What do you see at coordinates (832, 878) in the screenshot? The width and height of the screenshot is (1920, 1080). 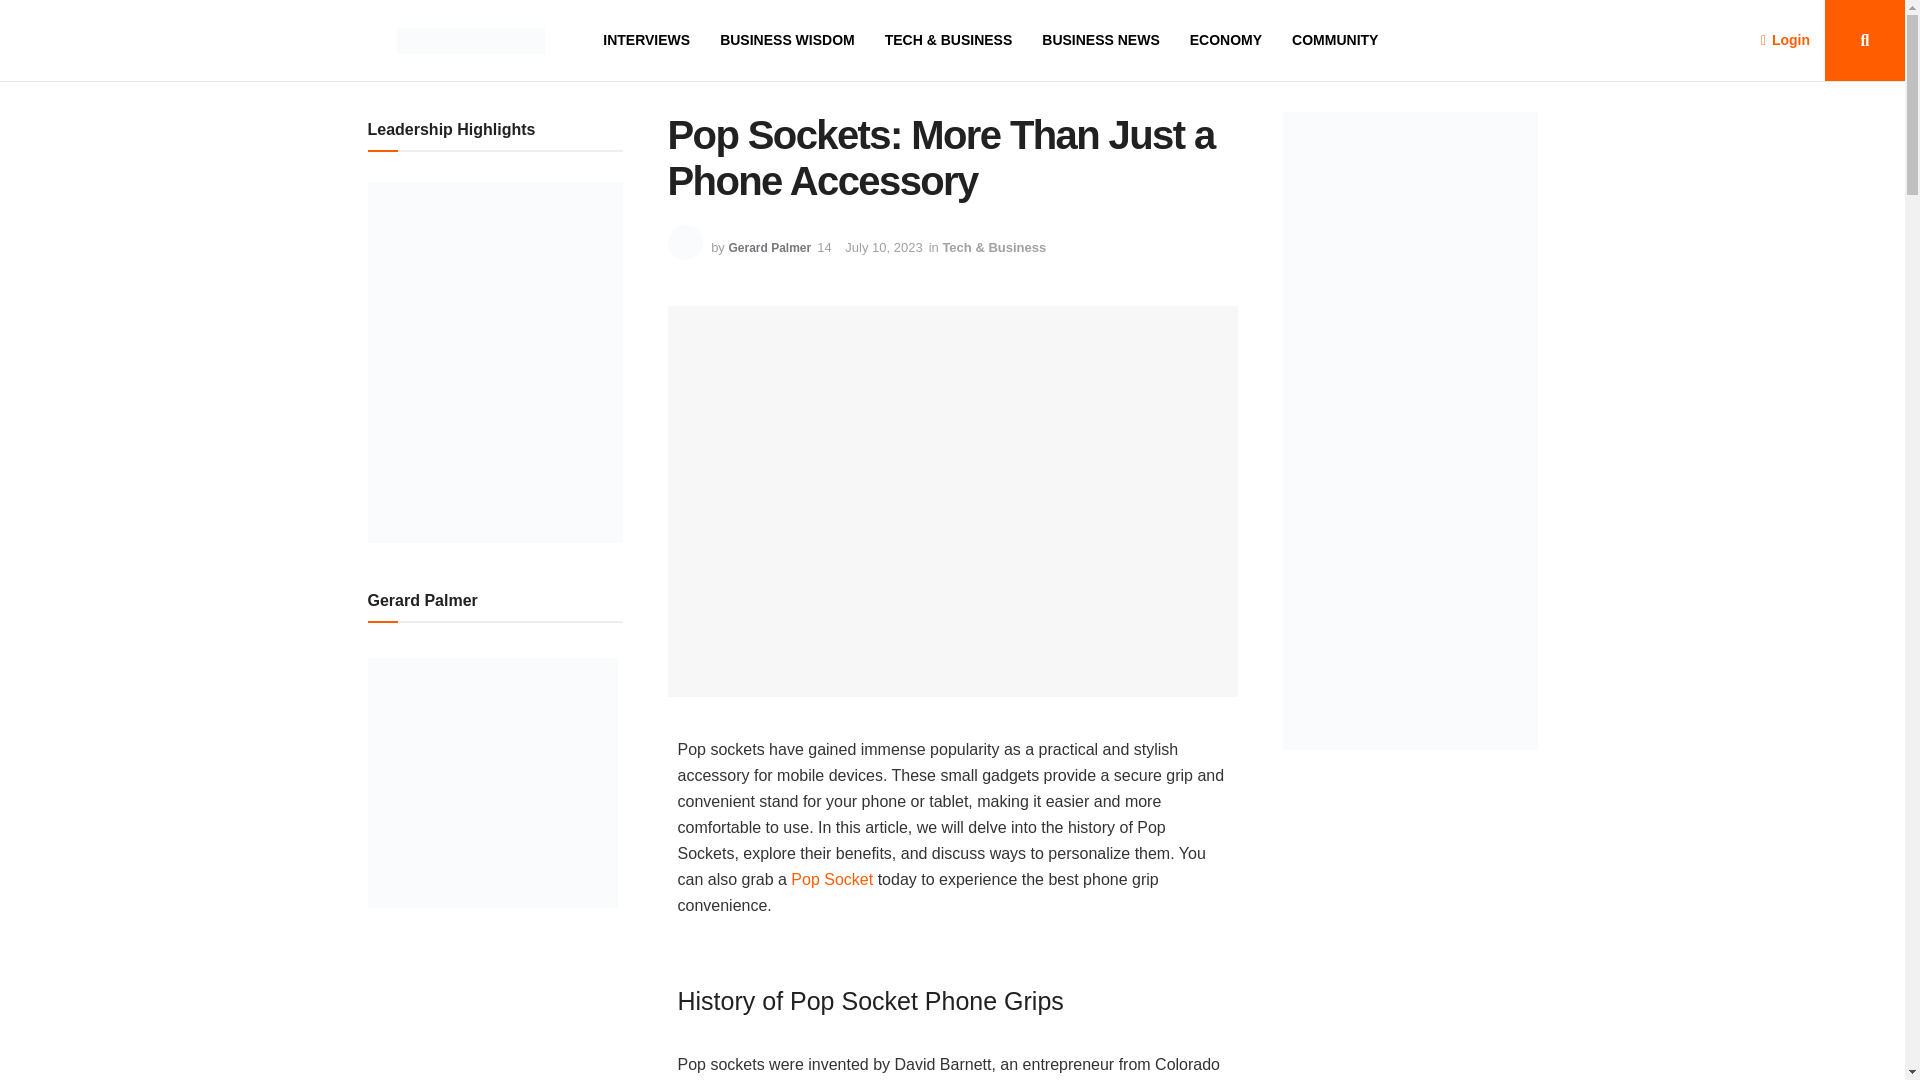 I see `Pop Socket` at bounding box center [832, 878].